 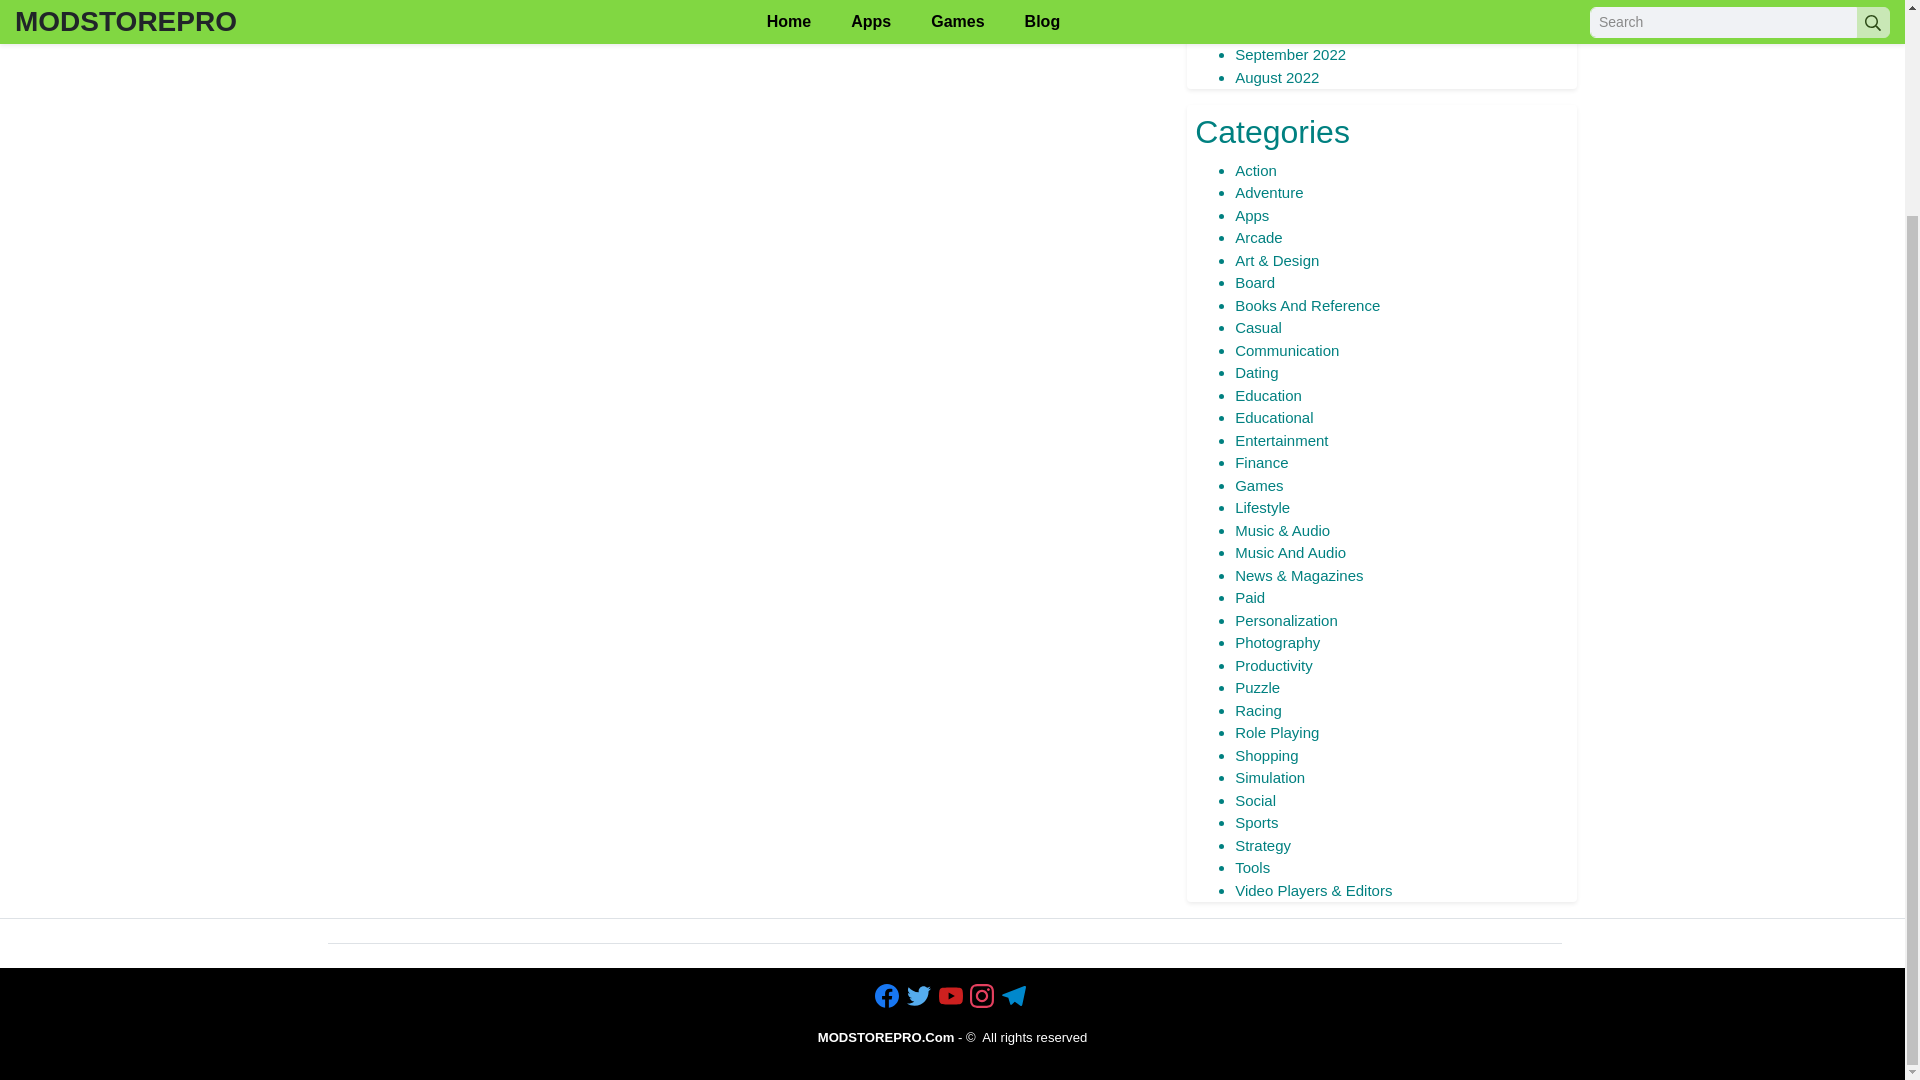 I want to click on Educational, so click(x=1274, y=417).